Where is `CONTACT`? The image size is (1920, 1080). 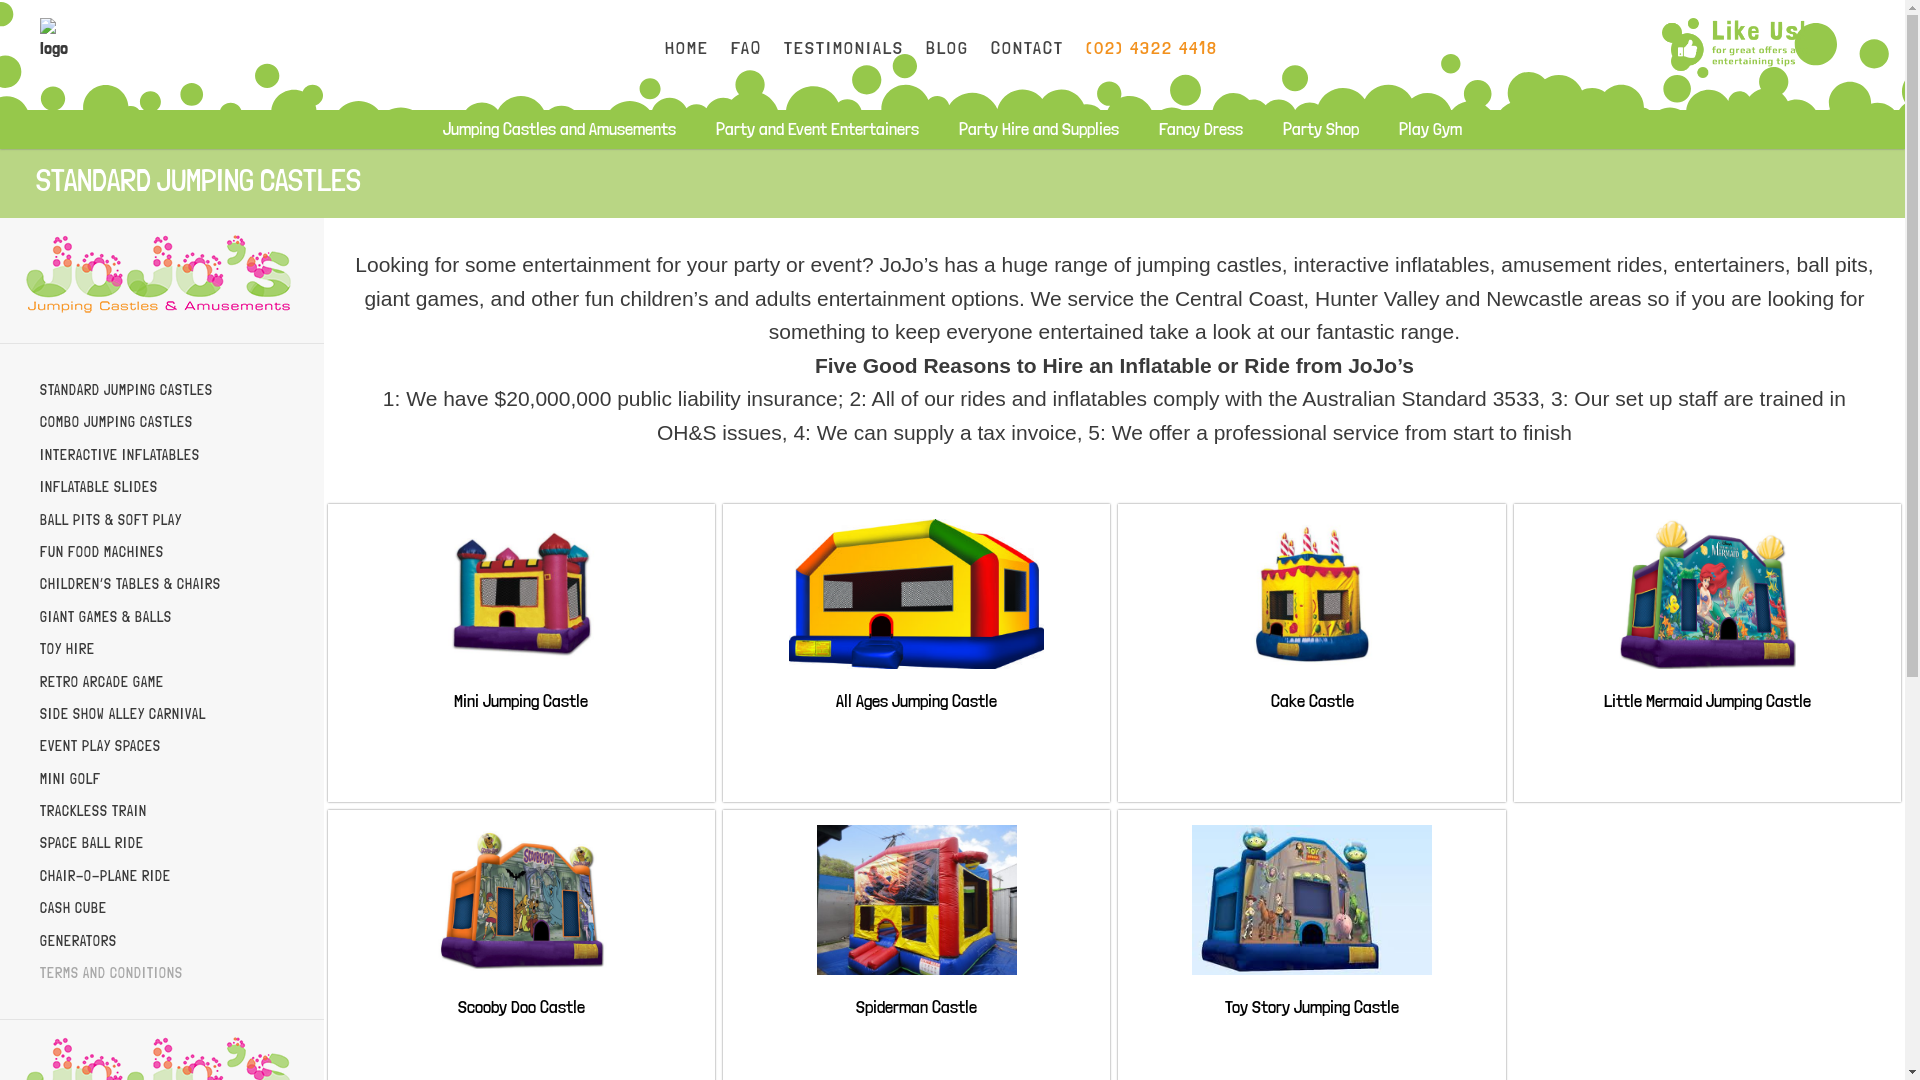 CONTACT is located at coordinates (1026, 48).